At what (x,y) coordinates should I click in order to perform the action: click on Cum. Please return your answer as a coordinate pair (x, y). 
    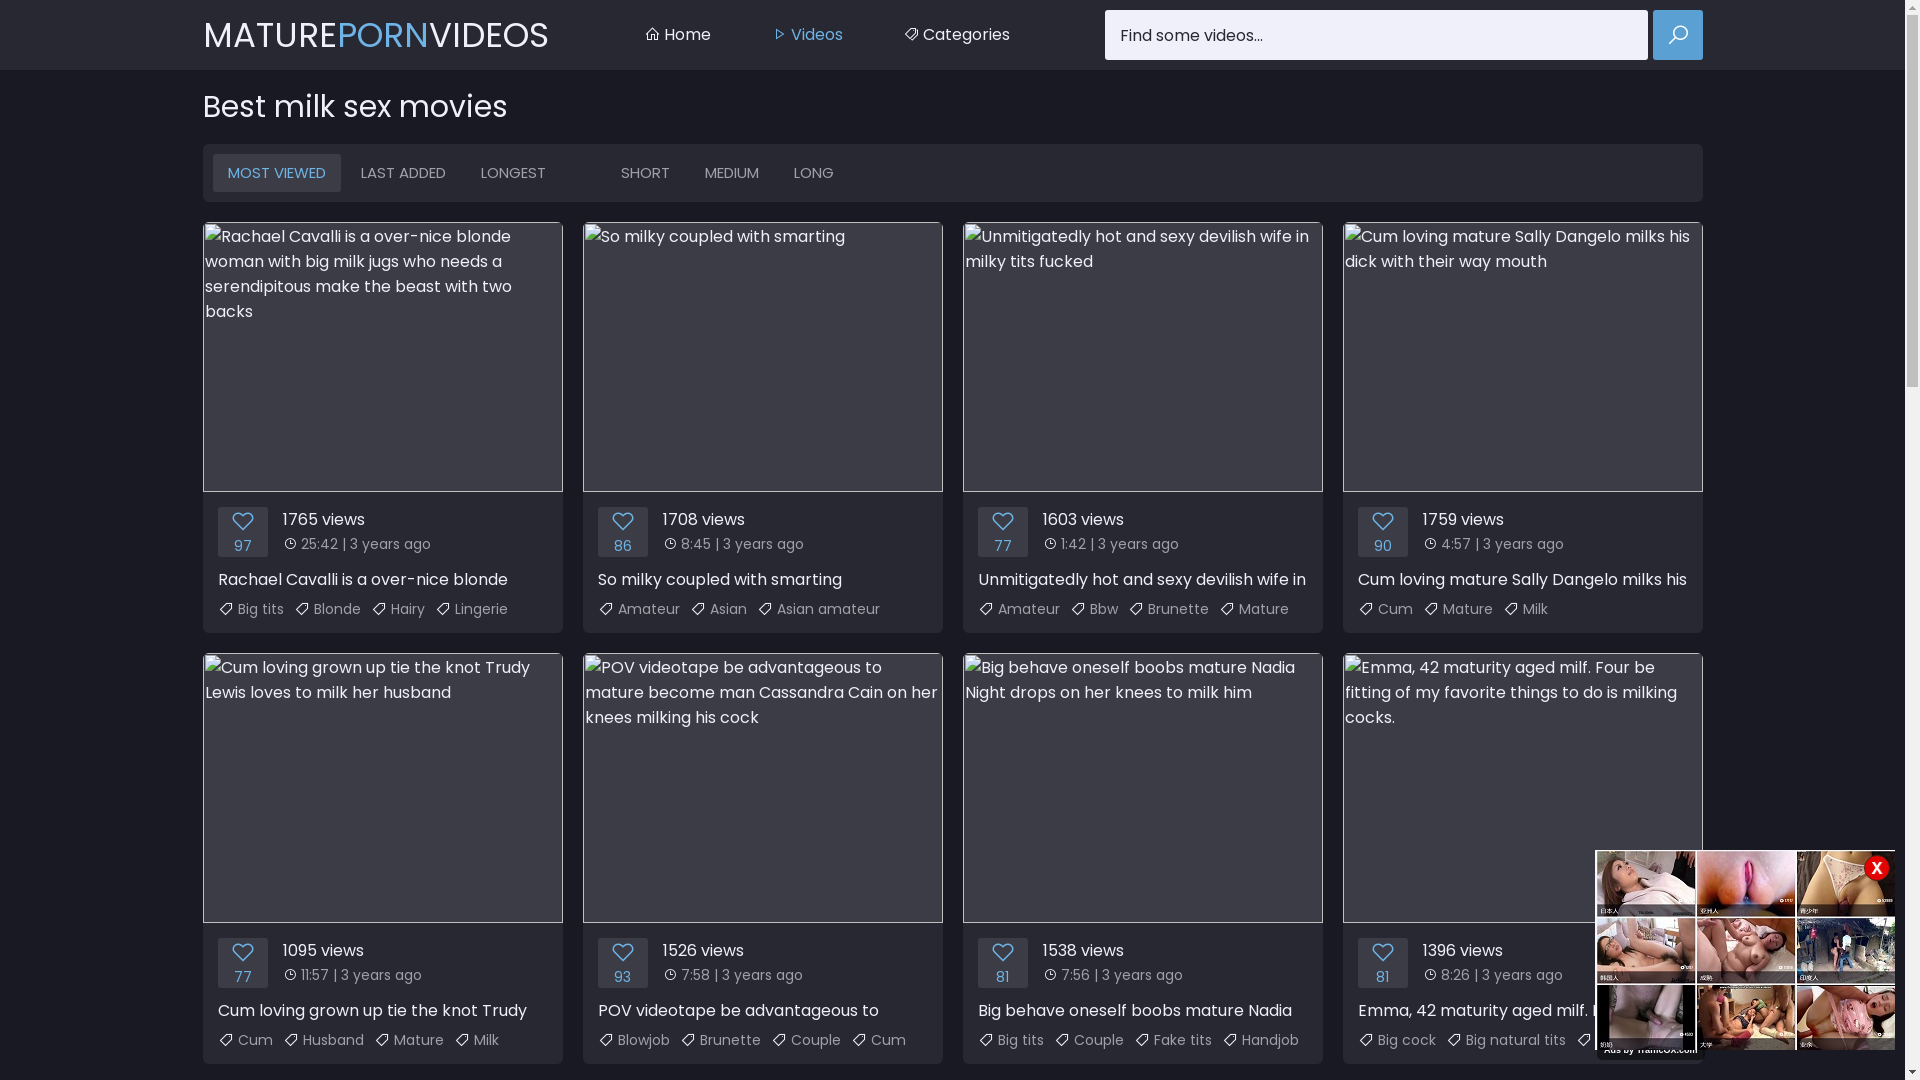
    Looking at the image, I should click on (878, 1040).